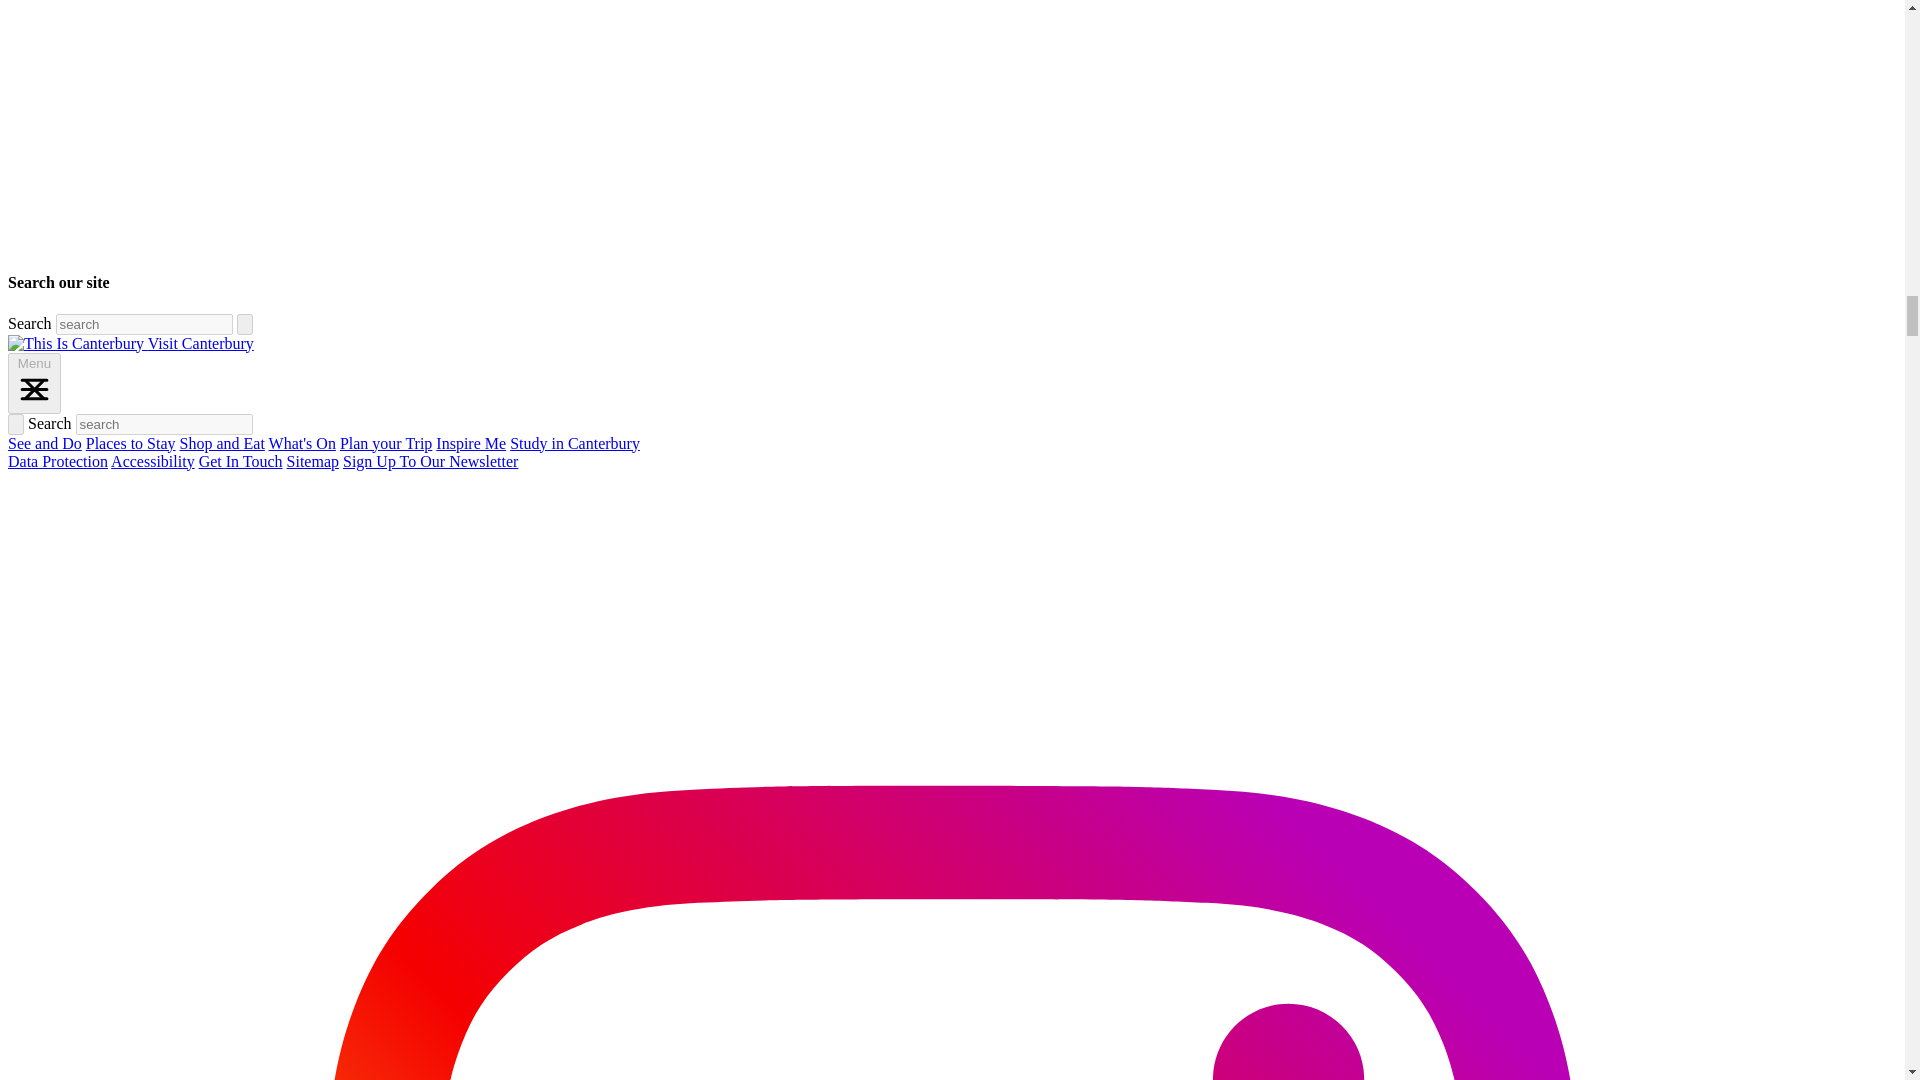 This screenshot has height=1080, width=1920. Describe the element at coordinates (57, 460) in the screenshot. I see `Data Protection` at that location.